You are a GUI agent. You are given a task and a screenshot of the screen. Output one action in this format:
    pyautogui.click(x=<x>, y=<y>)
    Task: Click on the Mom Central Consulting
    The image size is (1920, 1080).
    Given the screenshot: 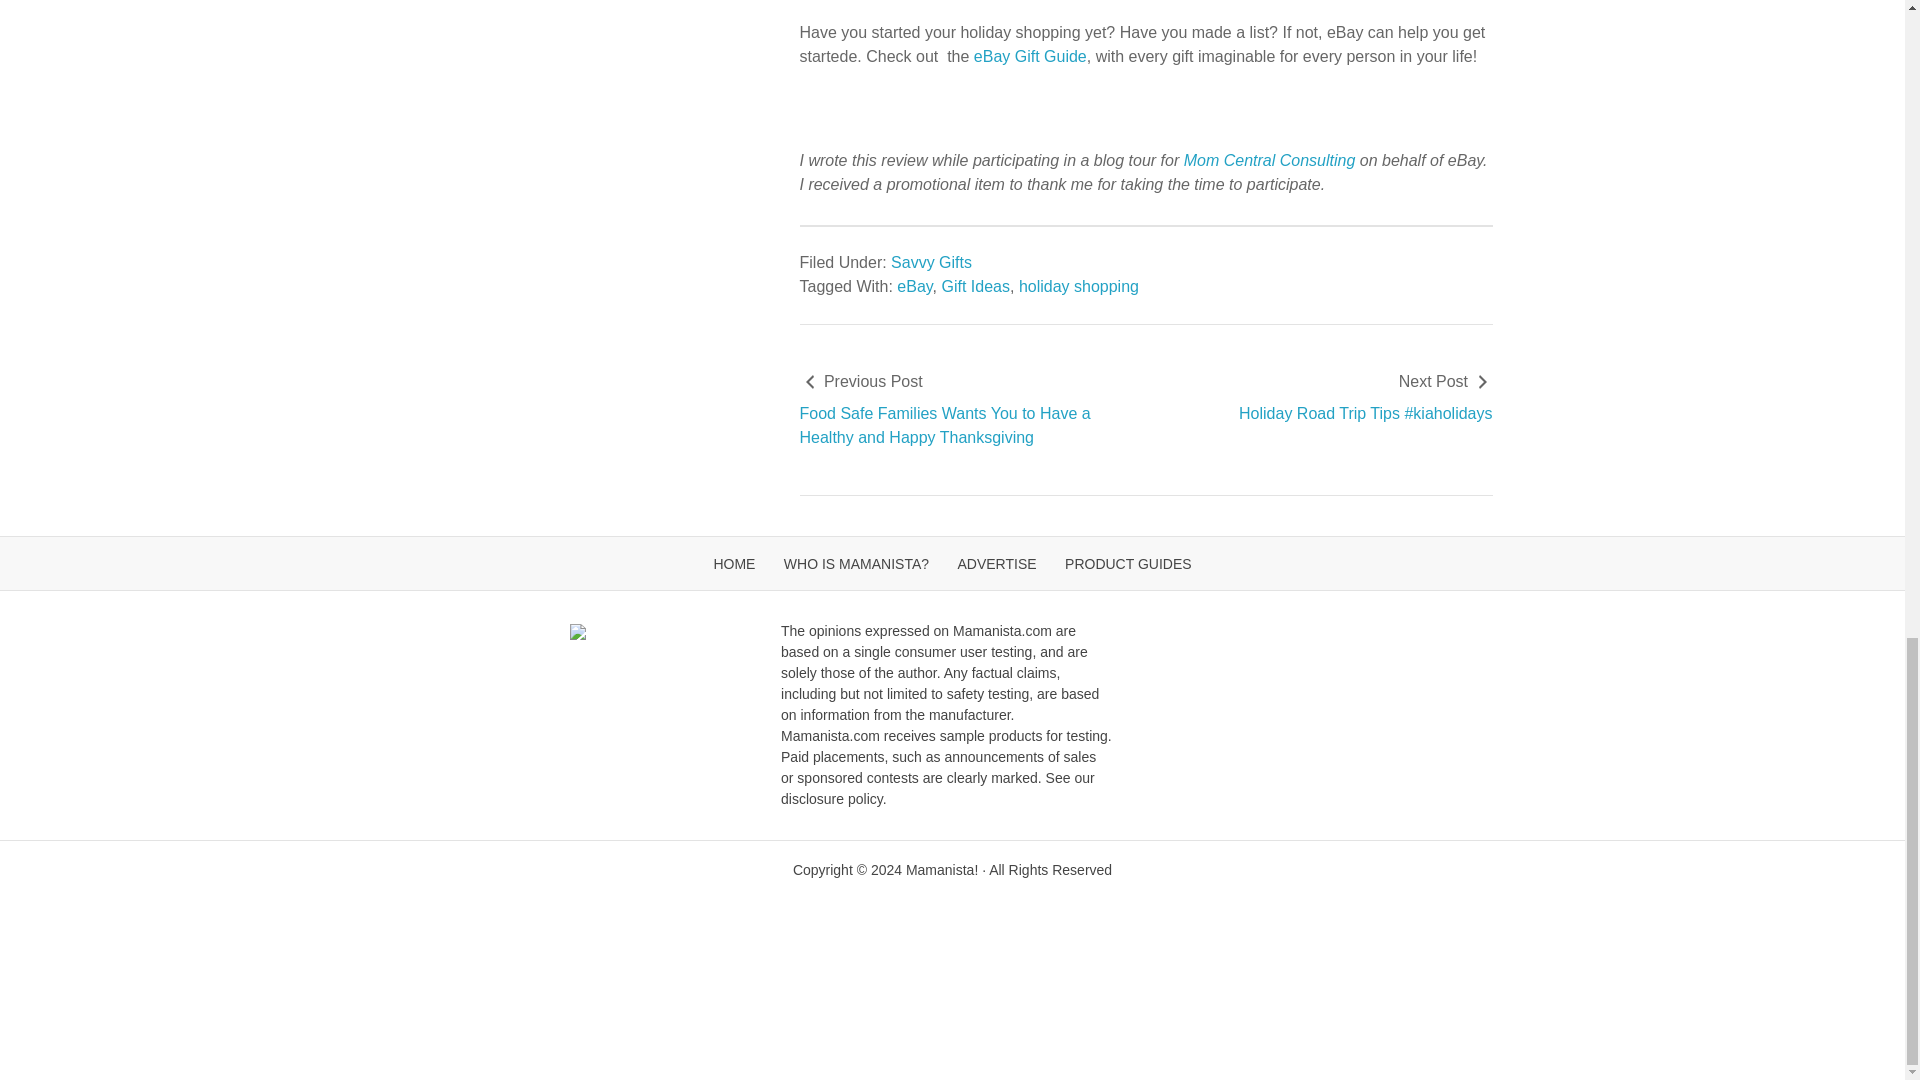 What is the action you would take?
    pyautogui.click(x=1270, y=160)
    